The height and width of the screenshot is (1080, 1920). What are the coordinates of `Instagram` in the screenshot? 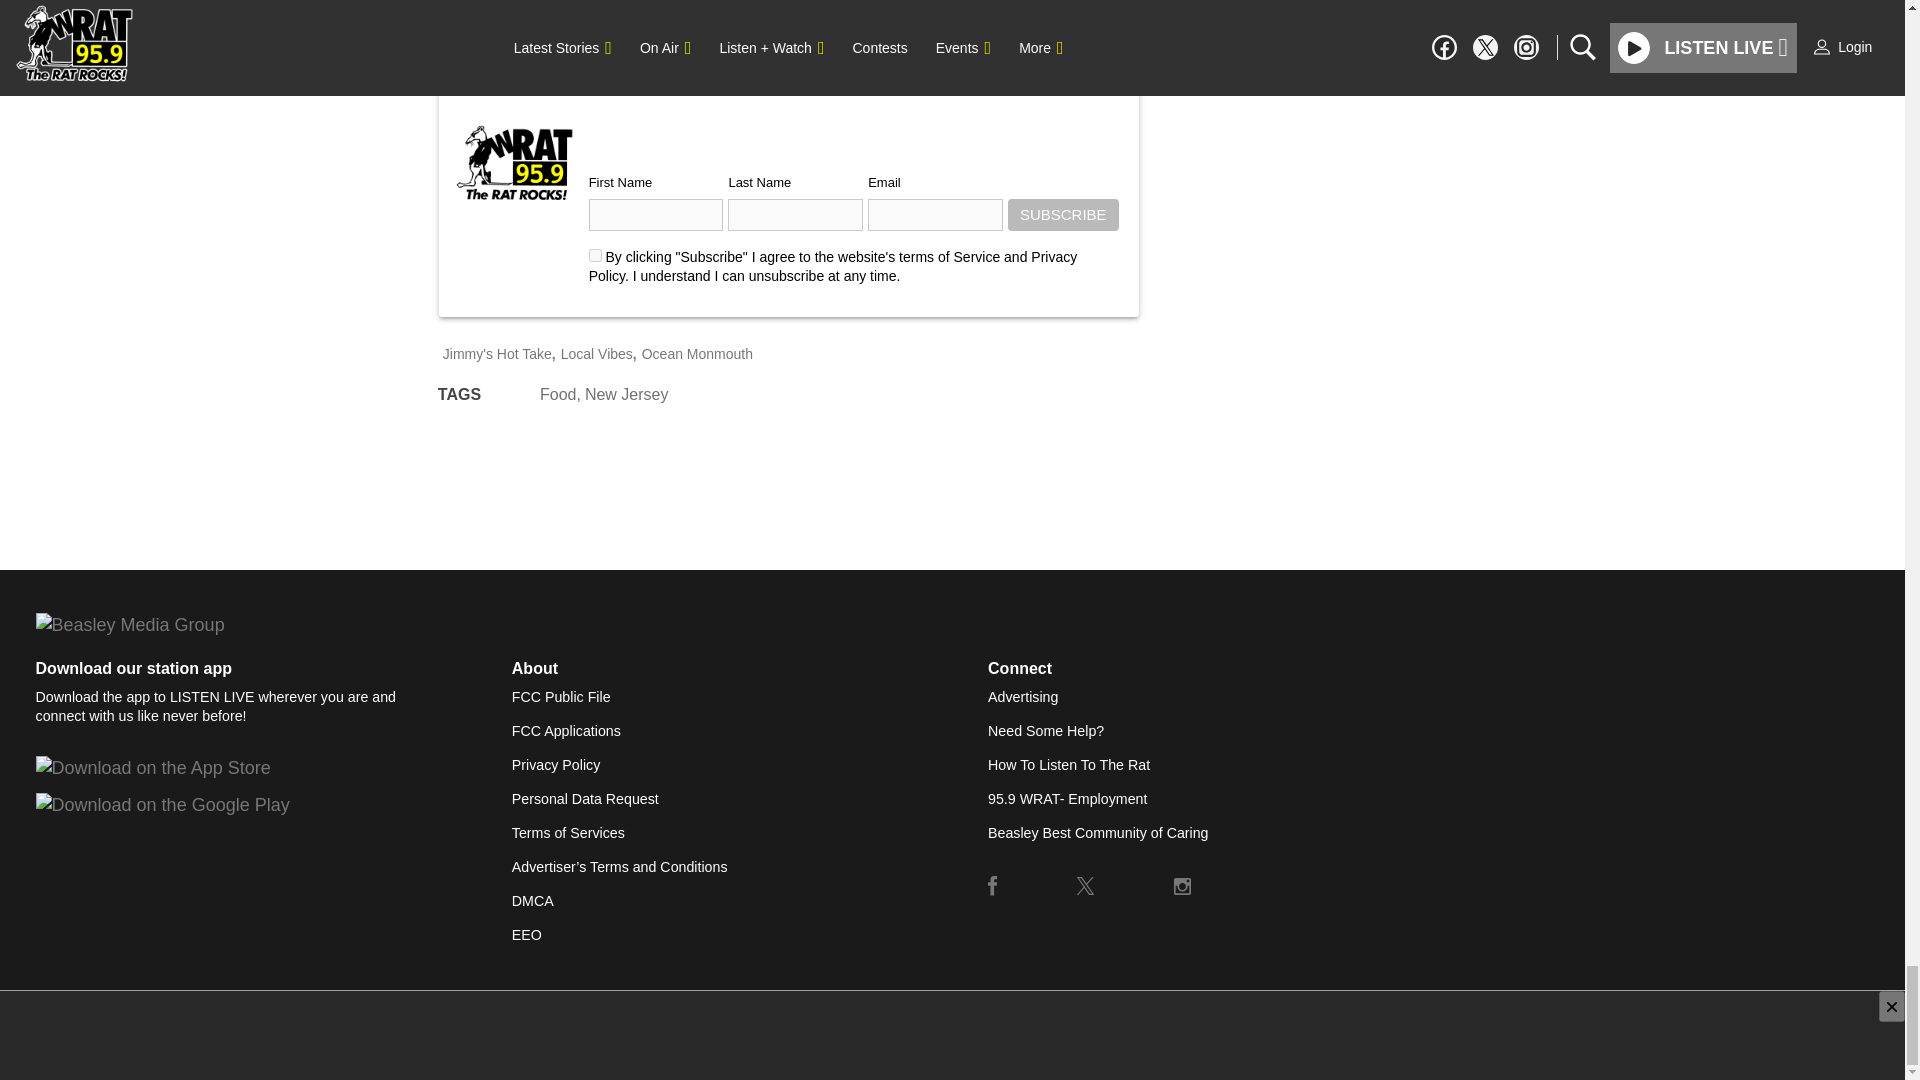 It's located at (1182, 886).